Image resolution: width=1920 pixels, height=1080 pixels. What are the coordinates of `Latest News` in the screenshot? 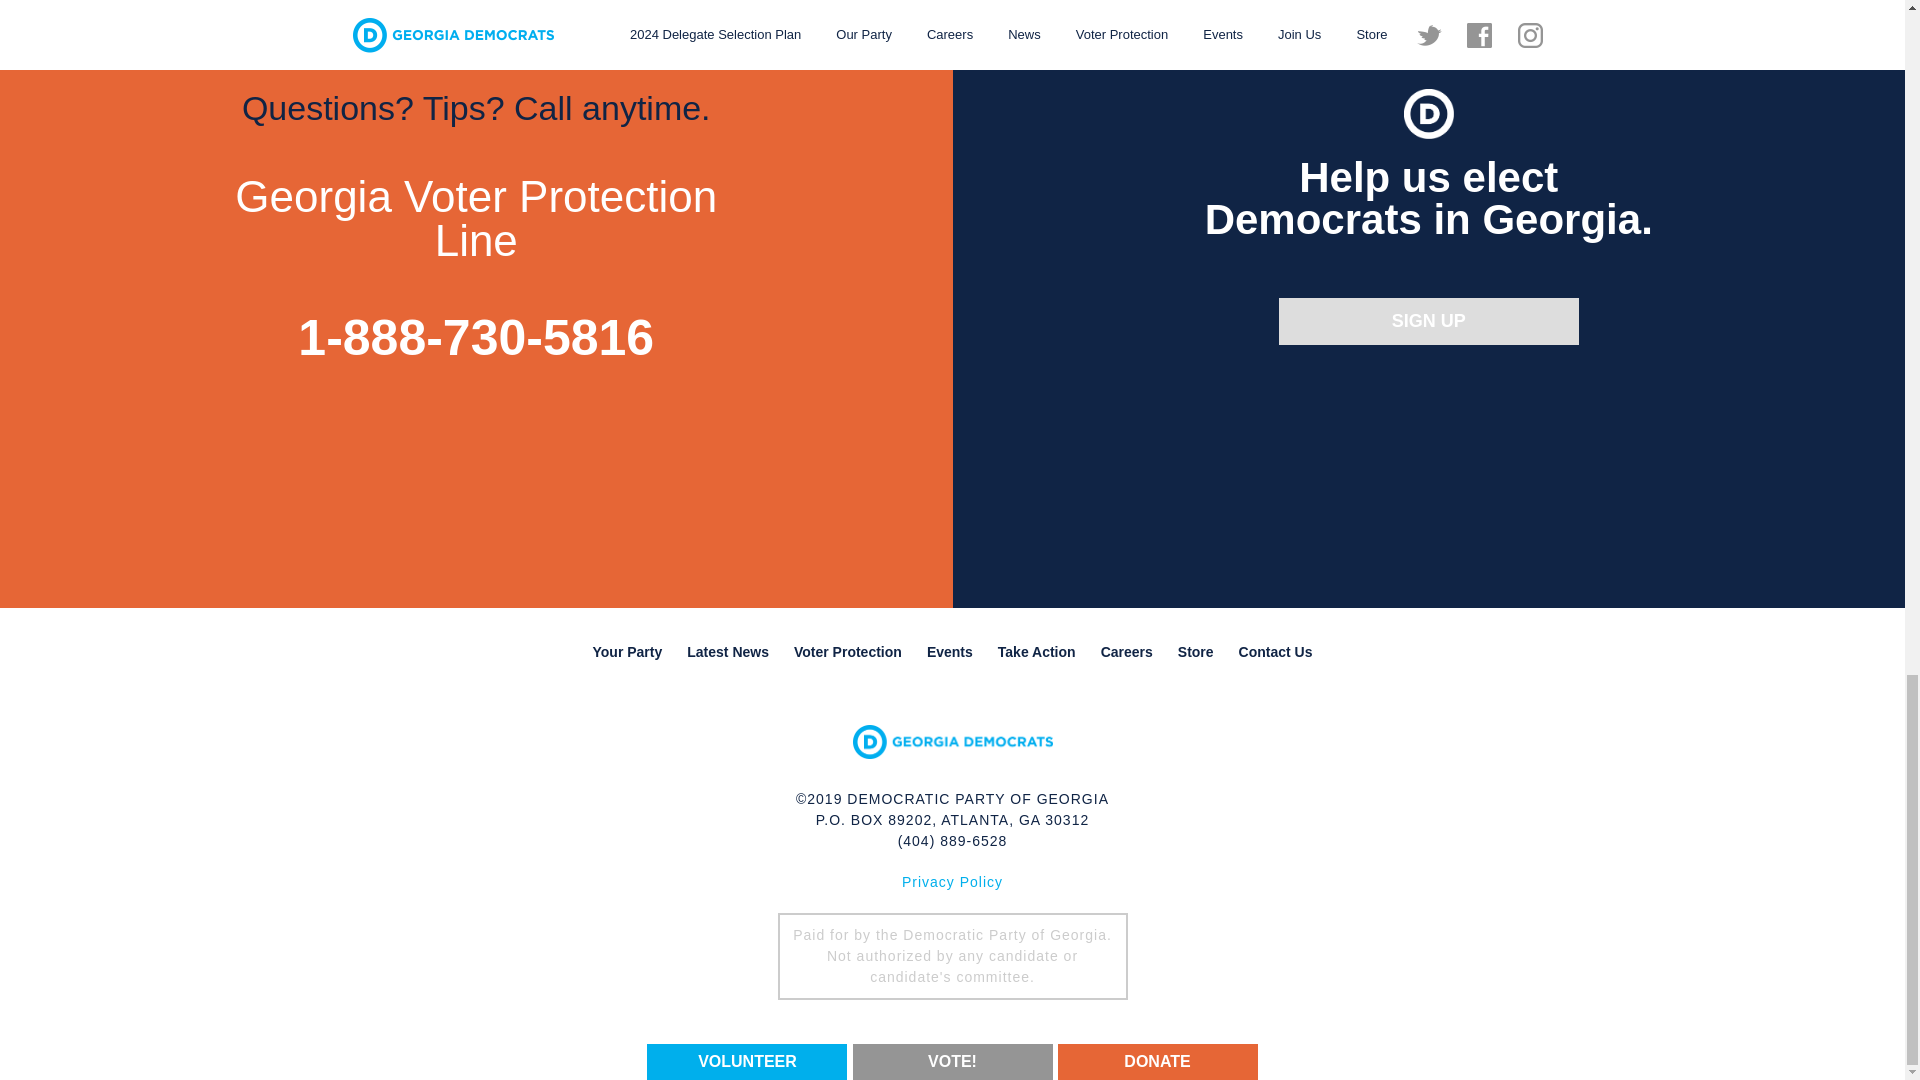 It's located at (728, 652).